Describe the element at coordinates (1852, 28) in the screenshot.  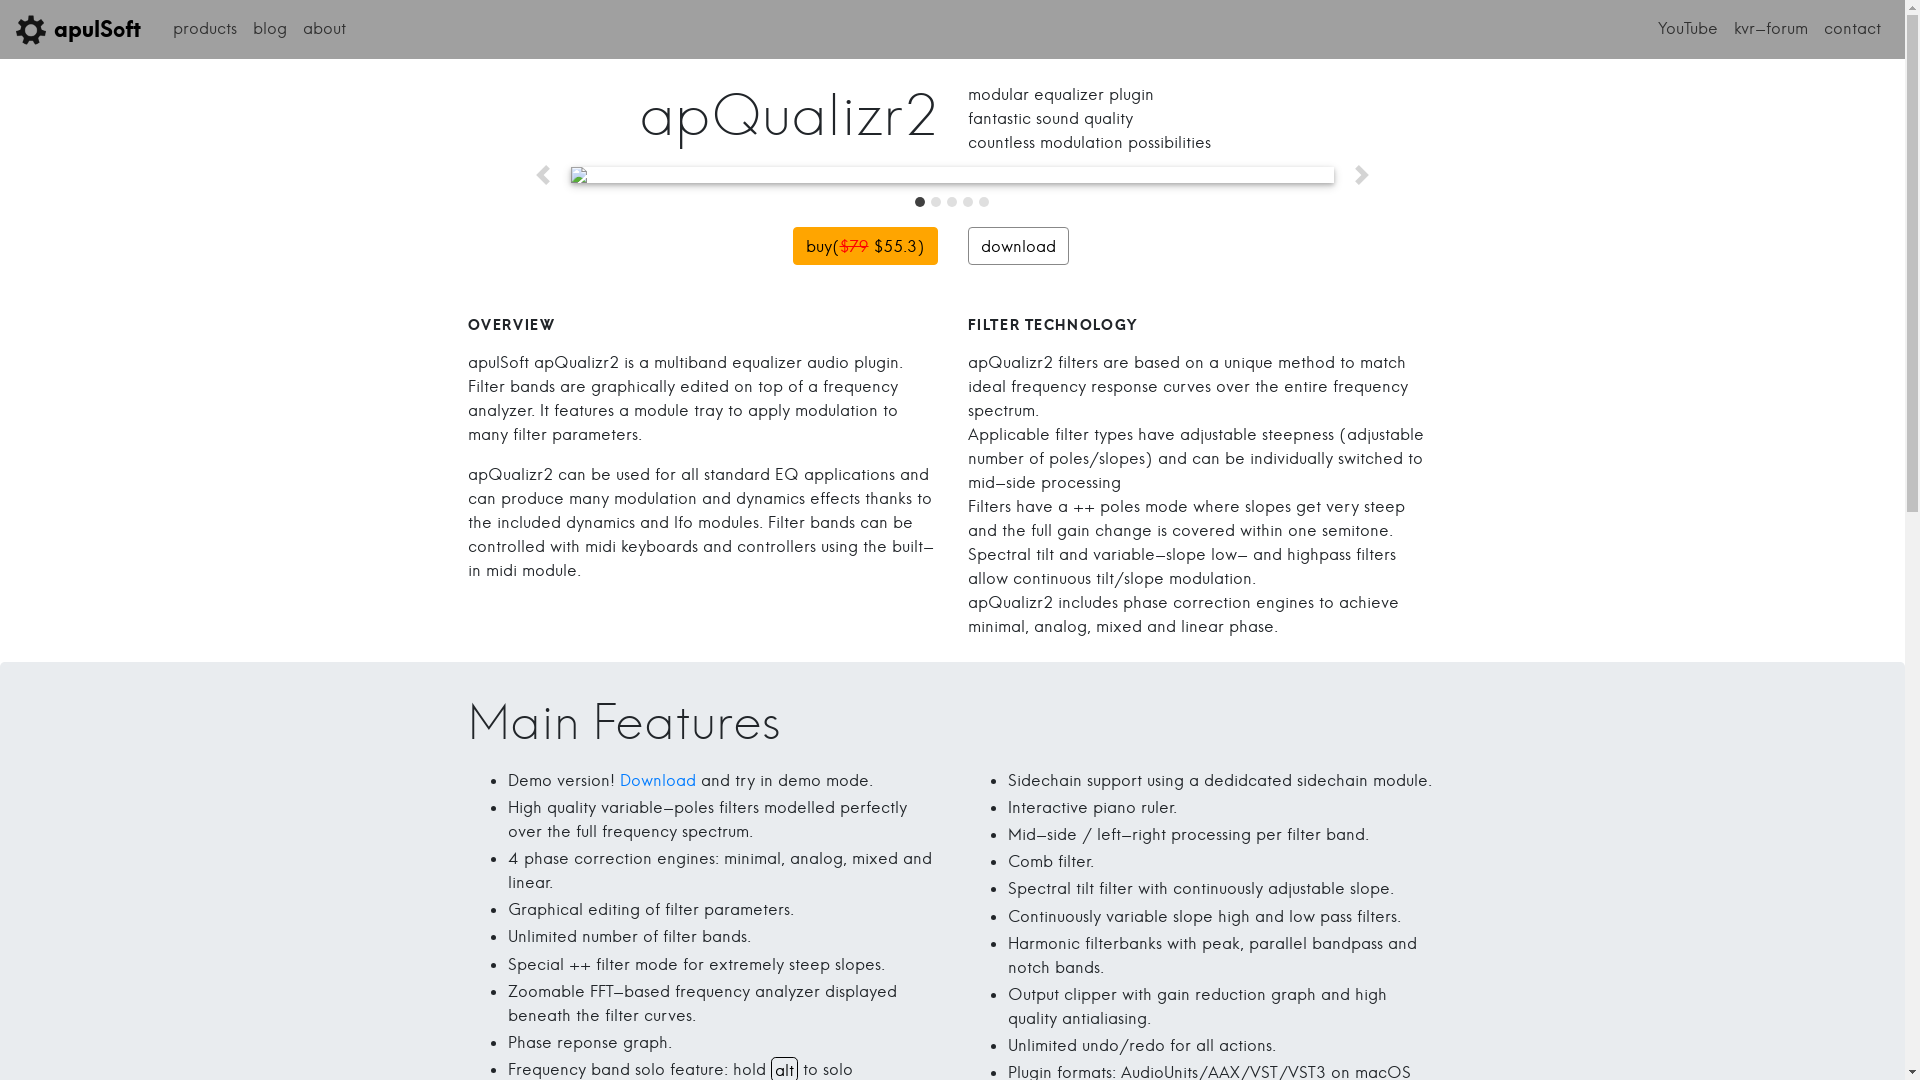
I see `contact` at that location.